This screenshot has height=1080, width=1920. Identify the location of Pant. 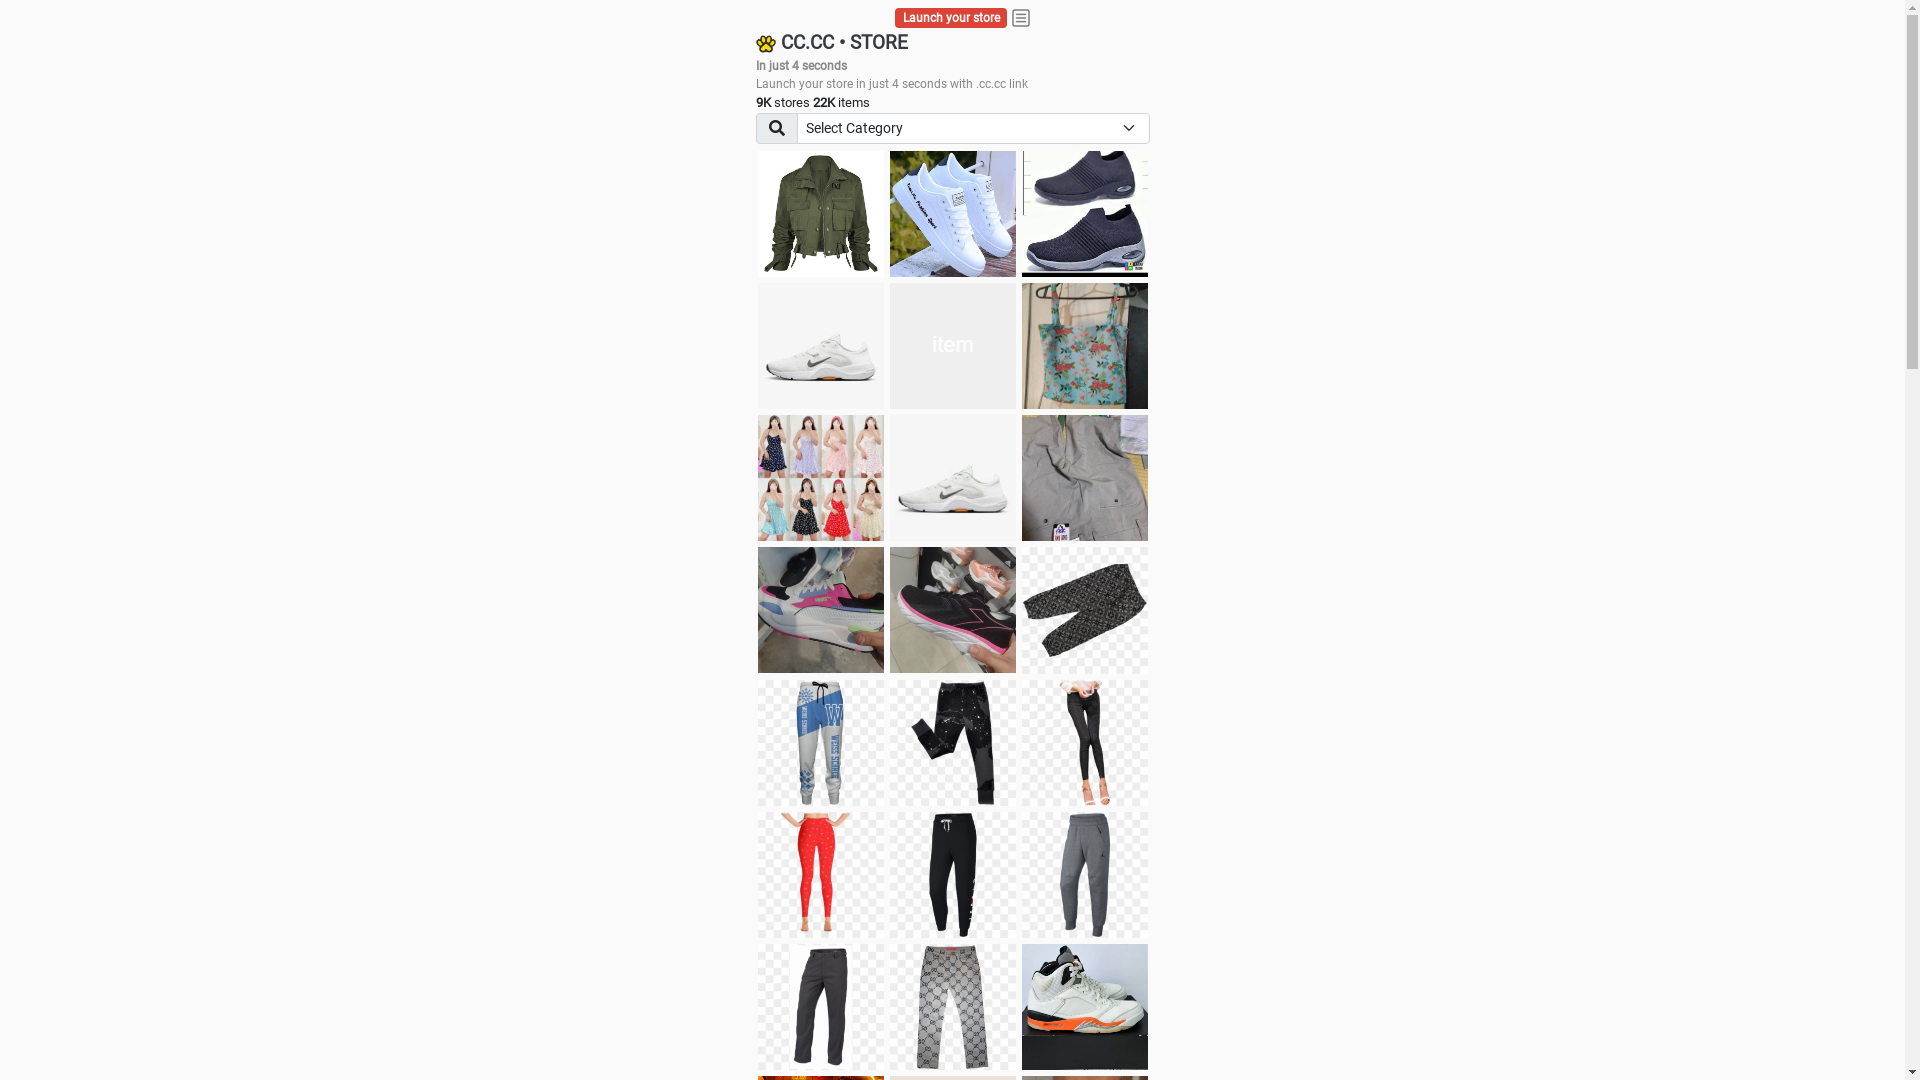
(953, 743).